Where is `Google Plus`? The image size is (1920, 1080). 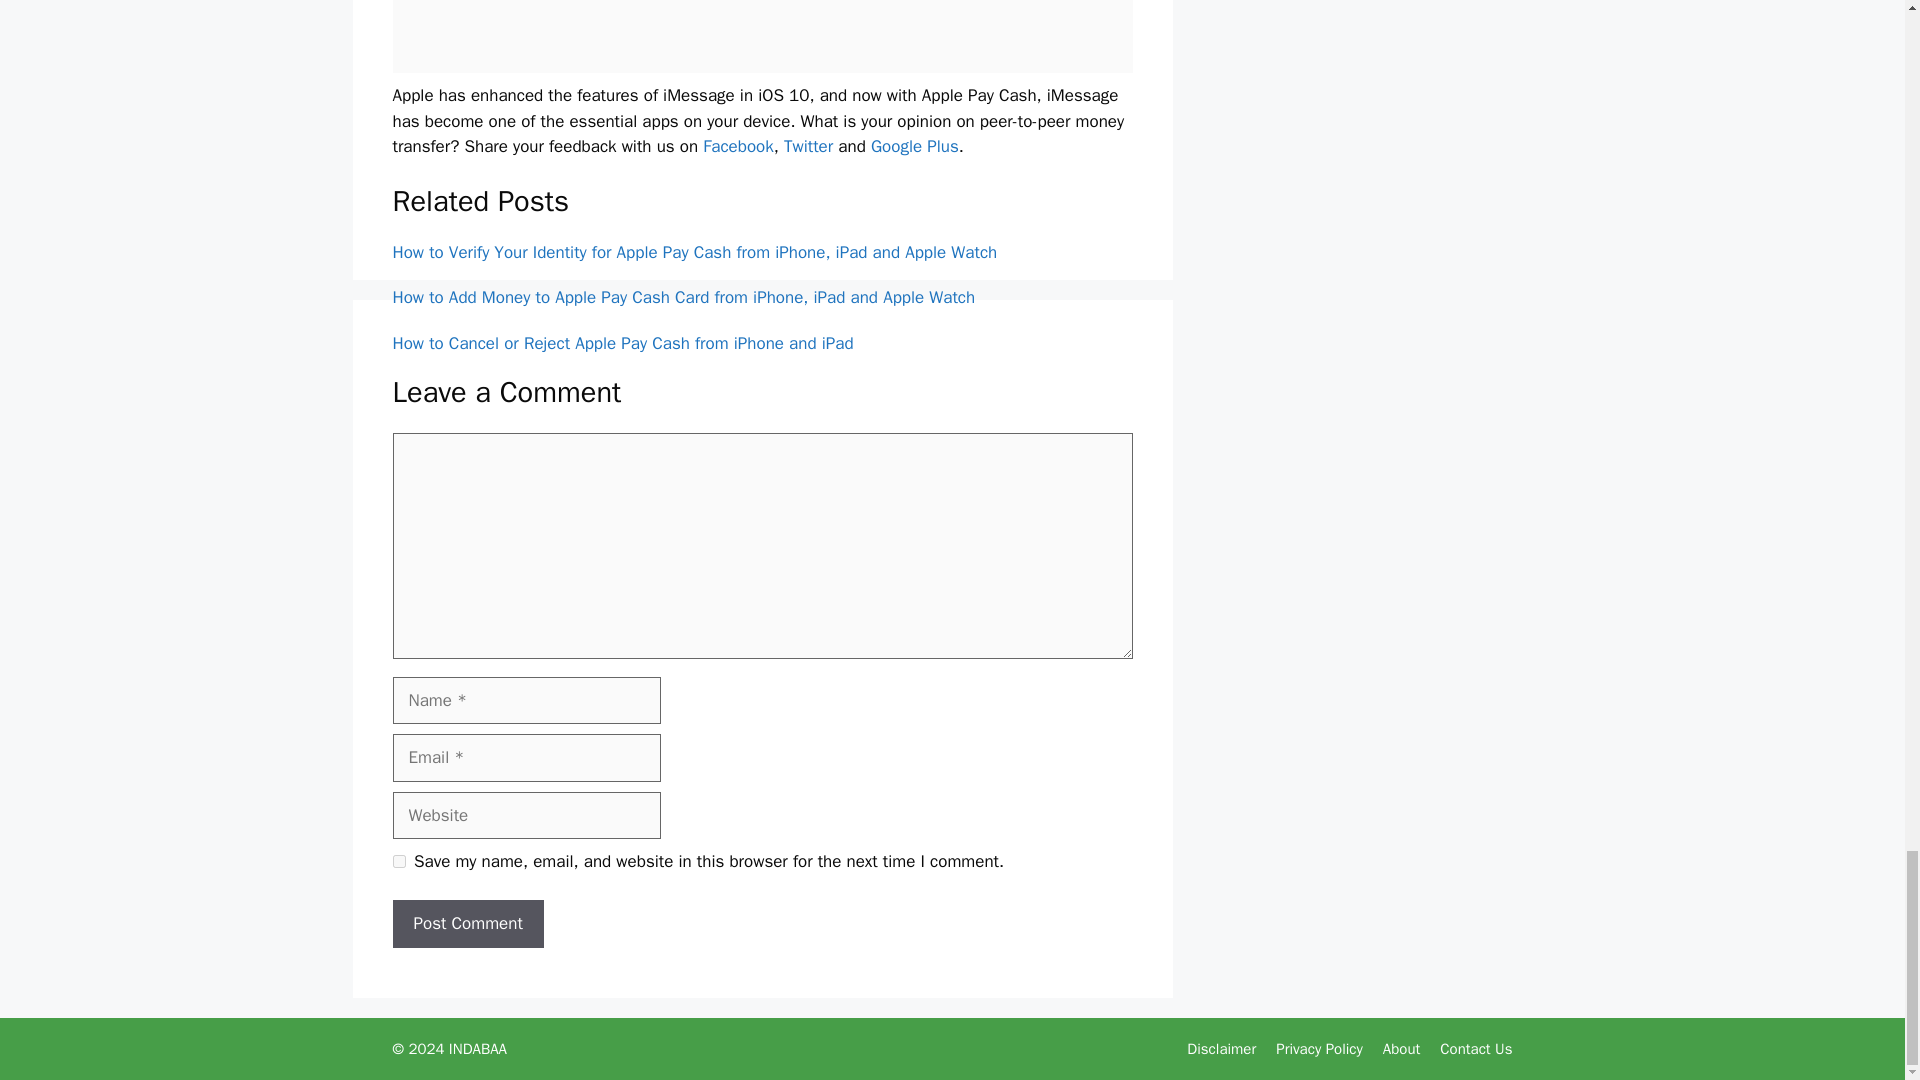 Google Plus is located at coordinates (914, 146).